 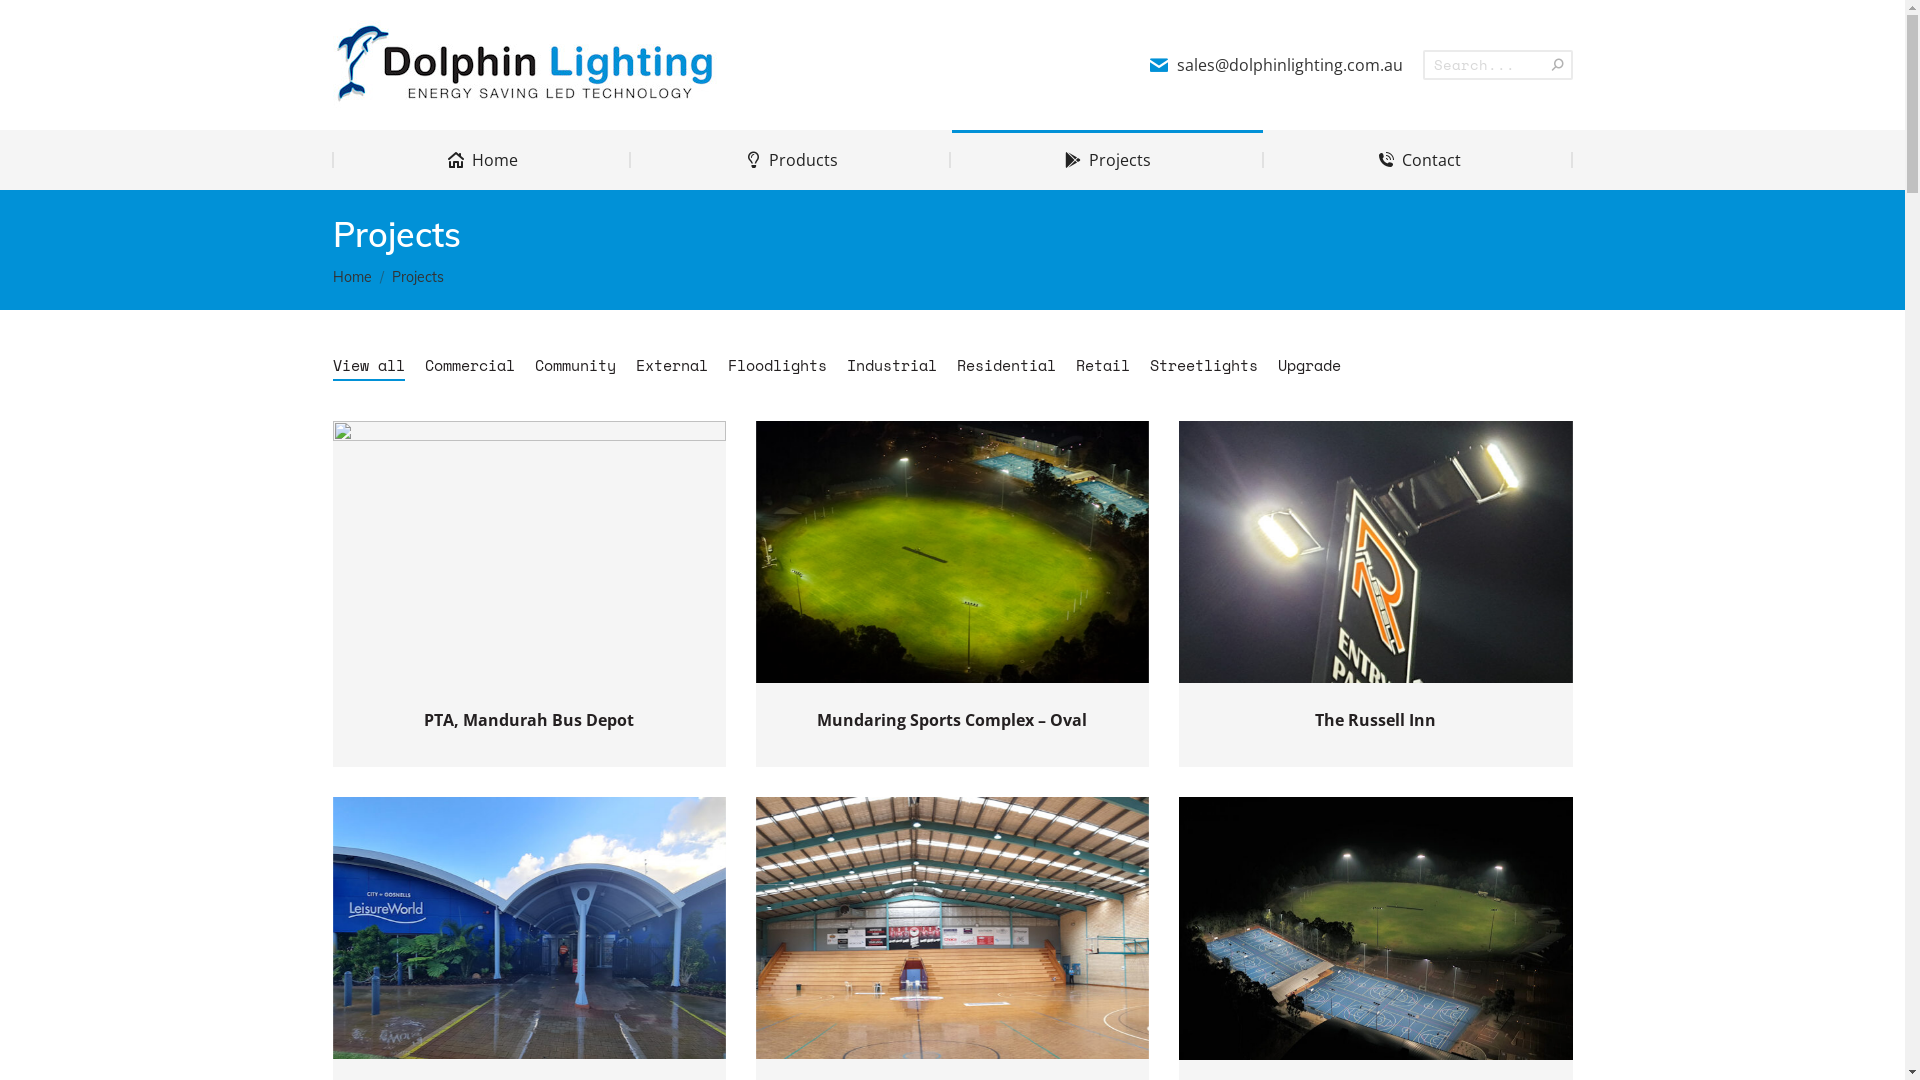 What do you see at coordinates (1498, 65) in the screenshot?
I see `Search form` at bounding box center [1498, 65].